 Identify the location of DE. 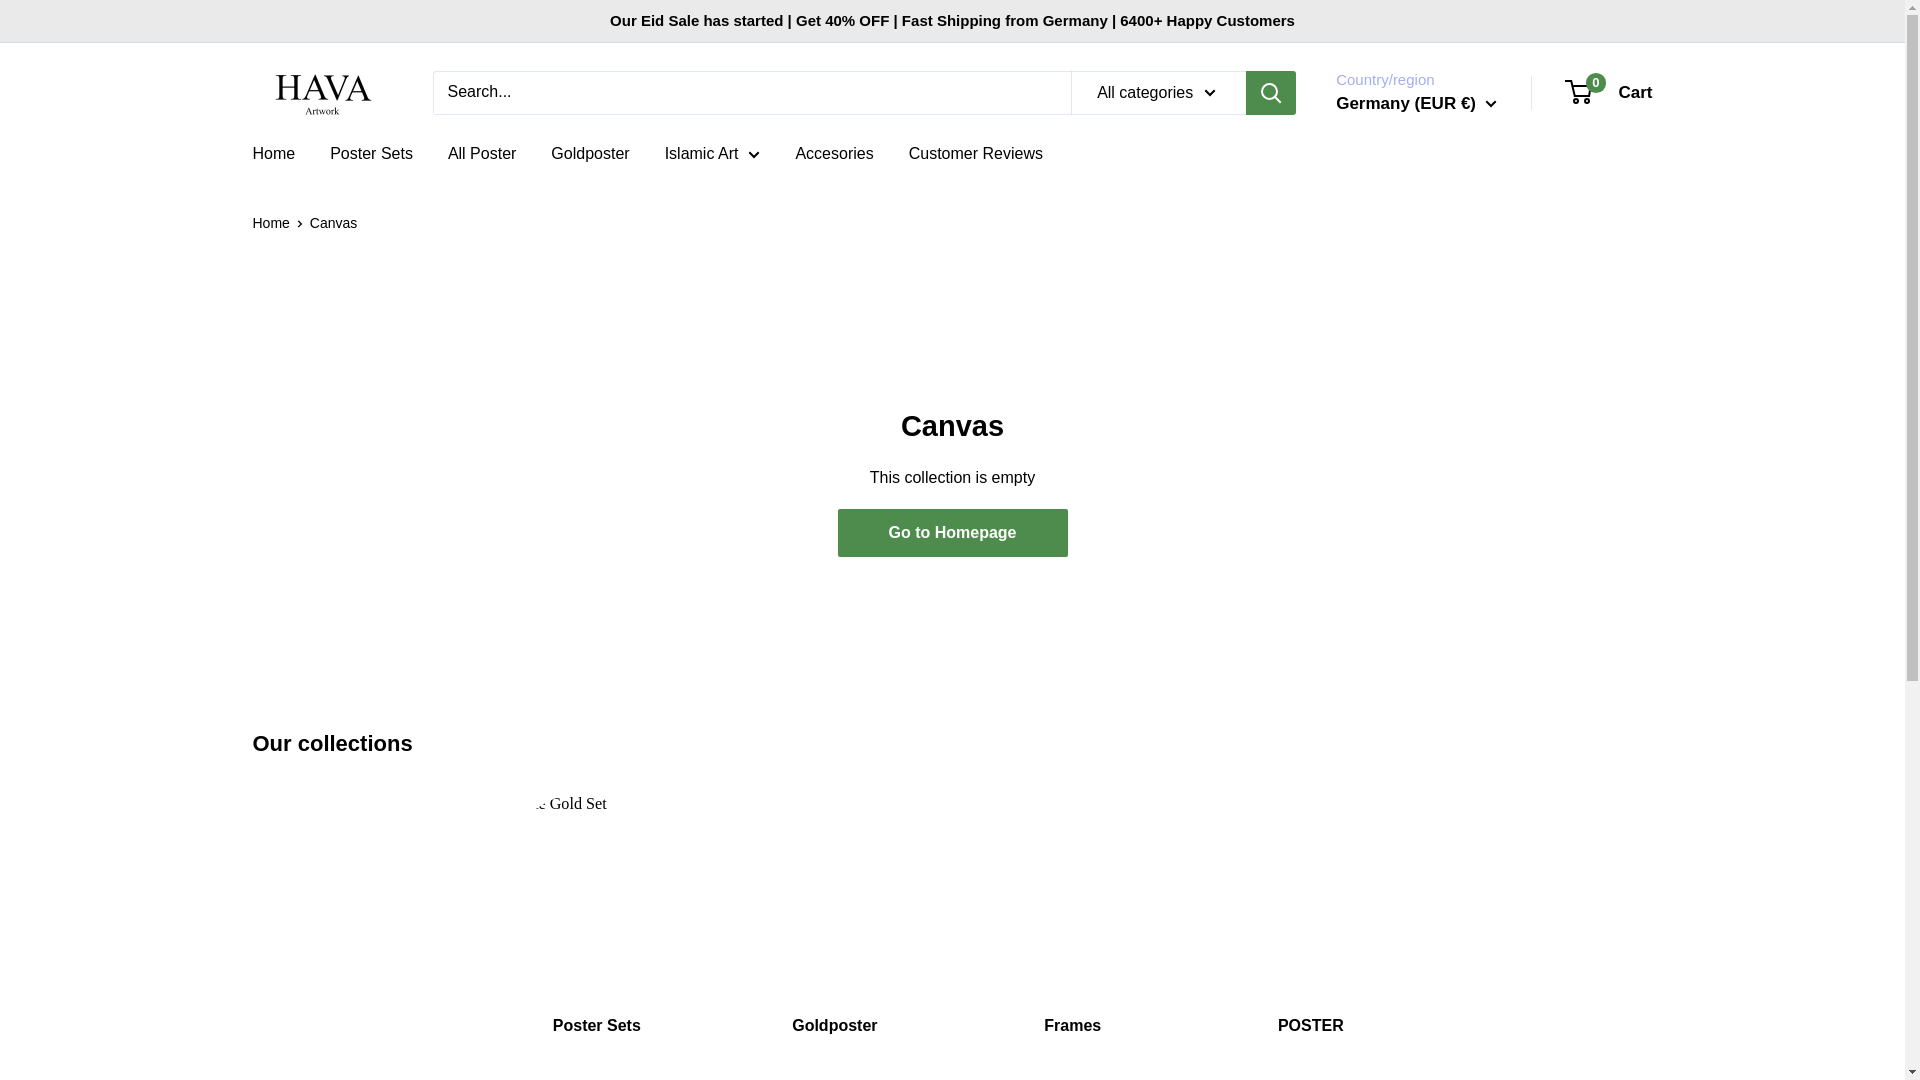
(1422, 292).